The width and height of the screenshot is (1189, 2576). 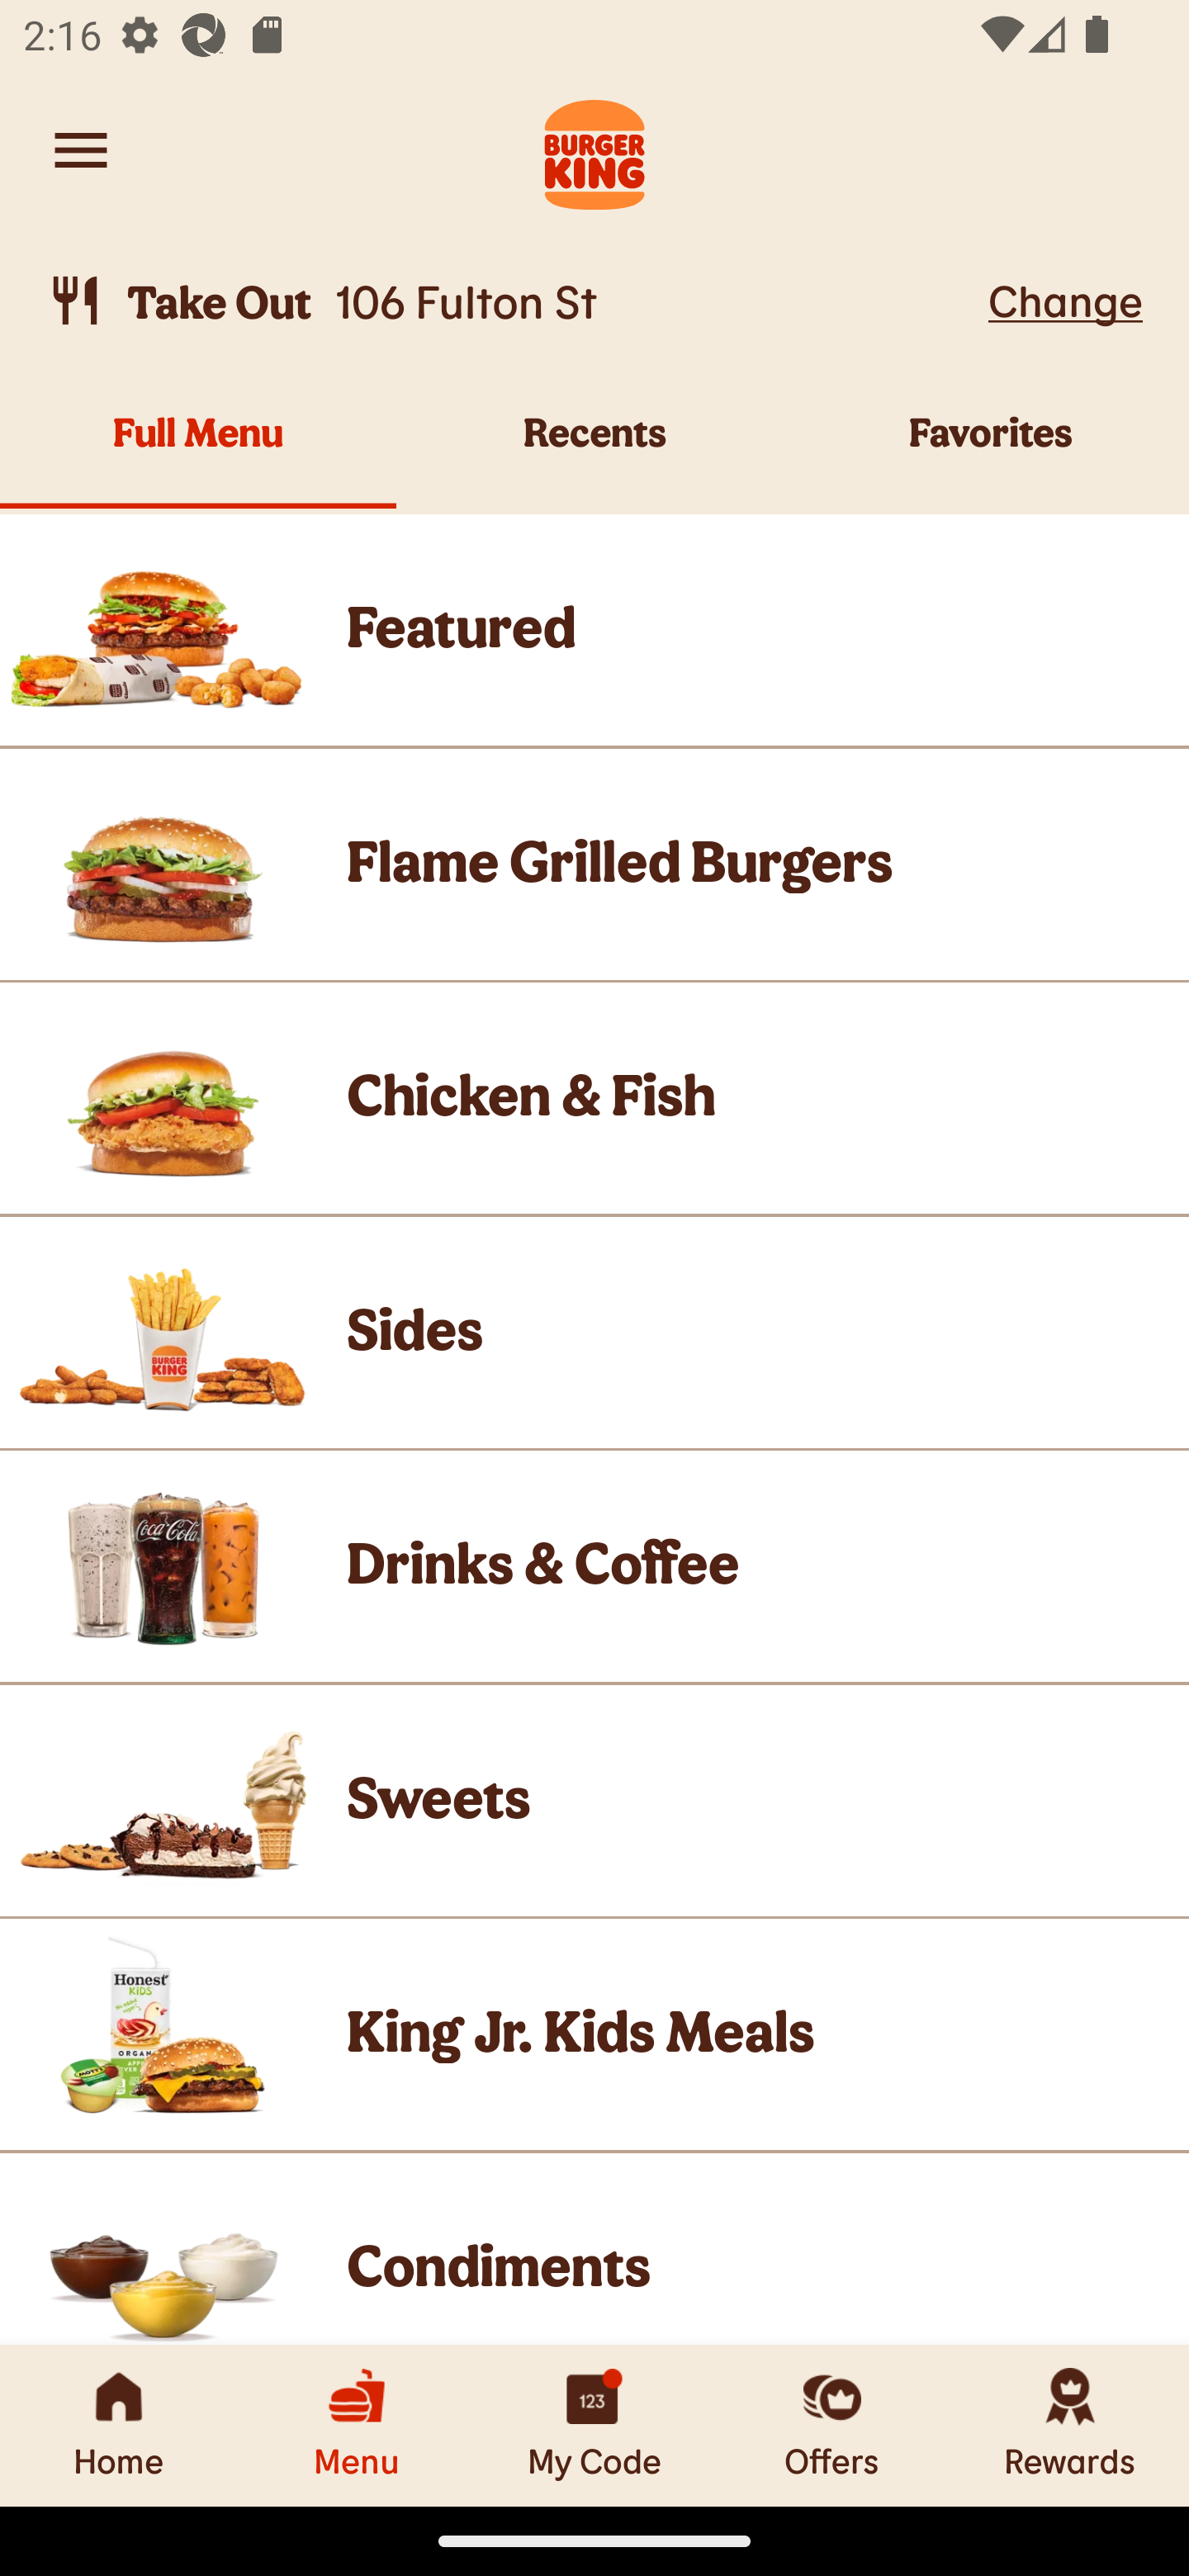 I want to click on Product Image, Sides Product Image Sides, so click(x=594, y=1331).